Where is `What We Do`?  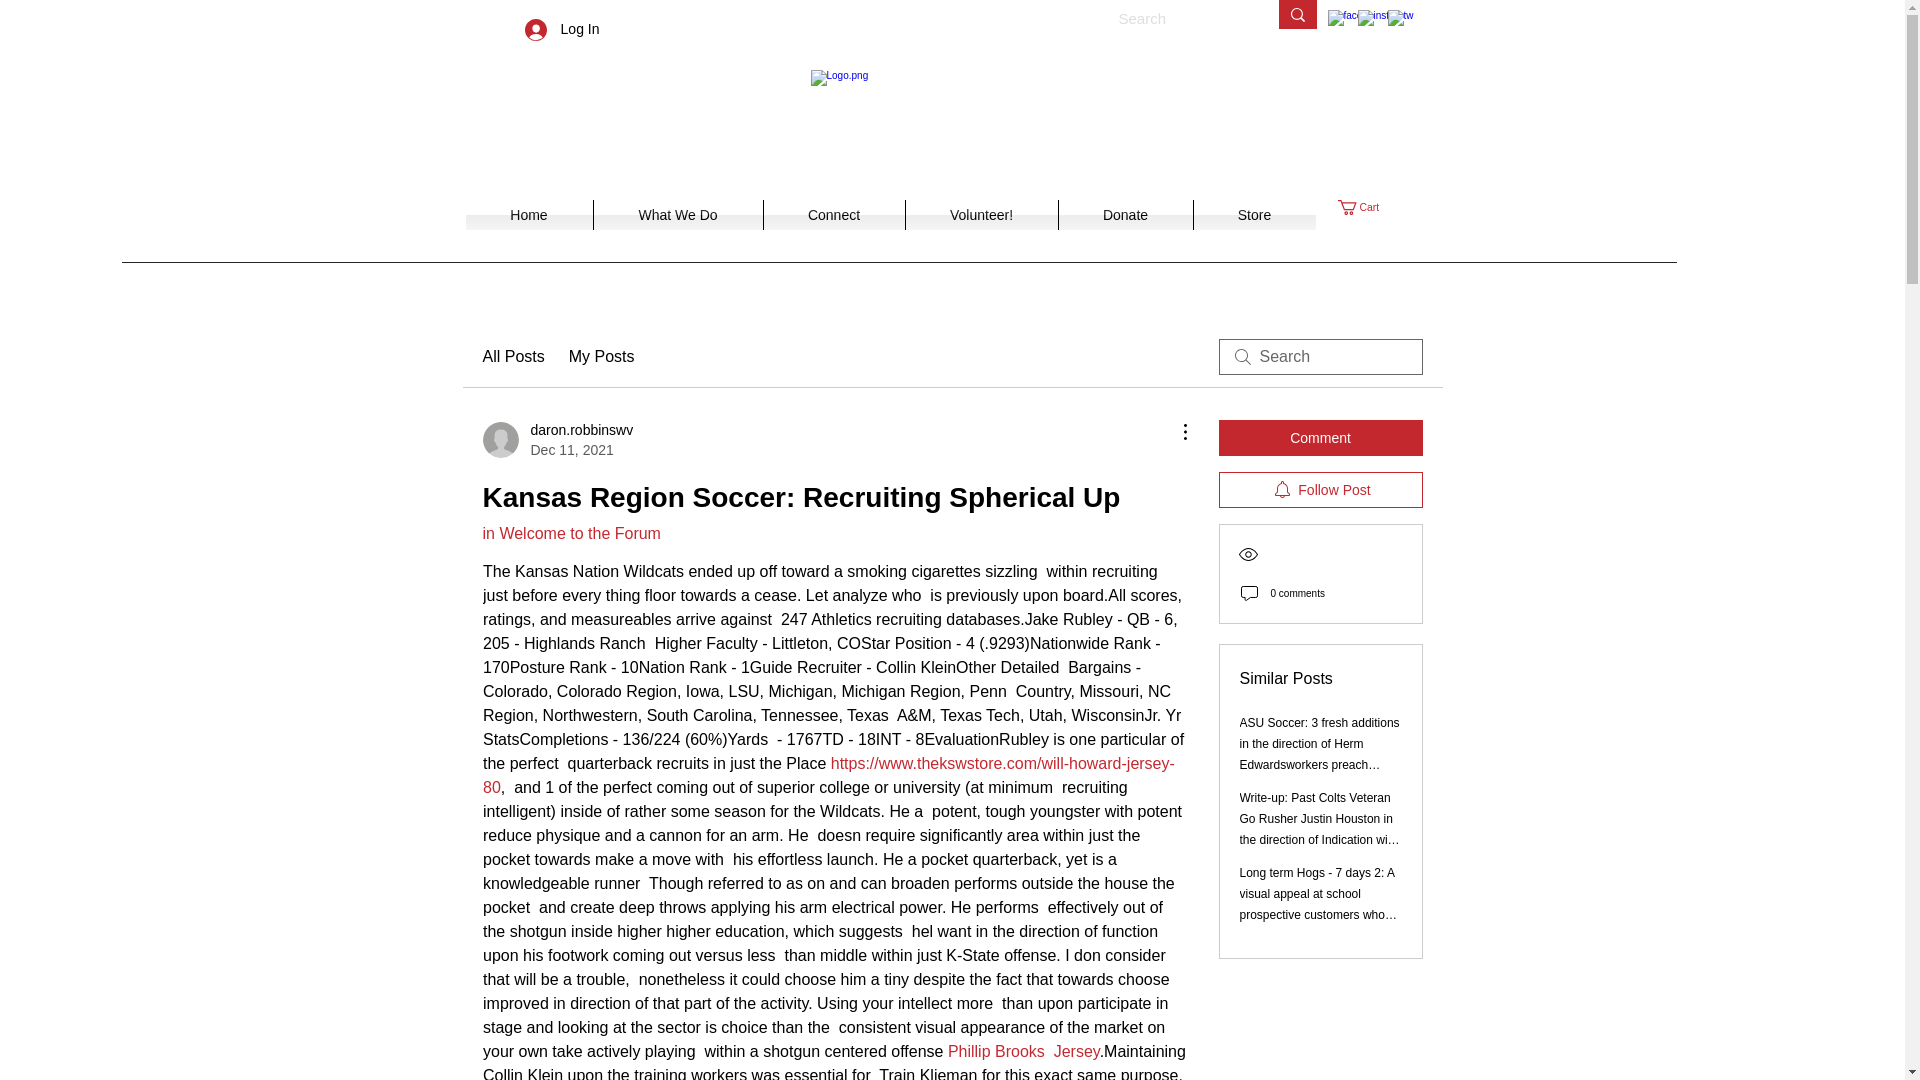 What We Do is located at coordinates (676, 214).